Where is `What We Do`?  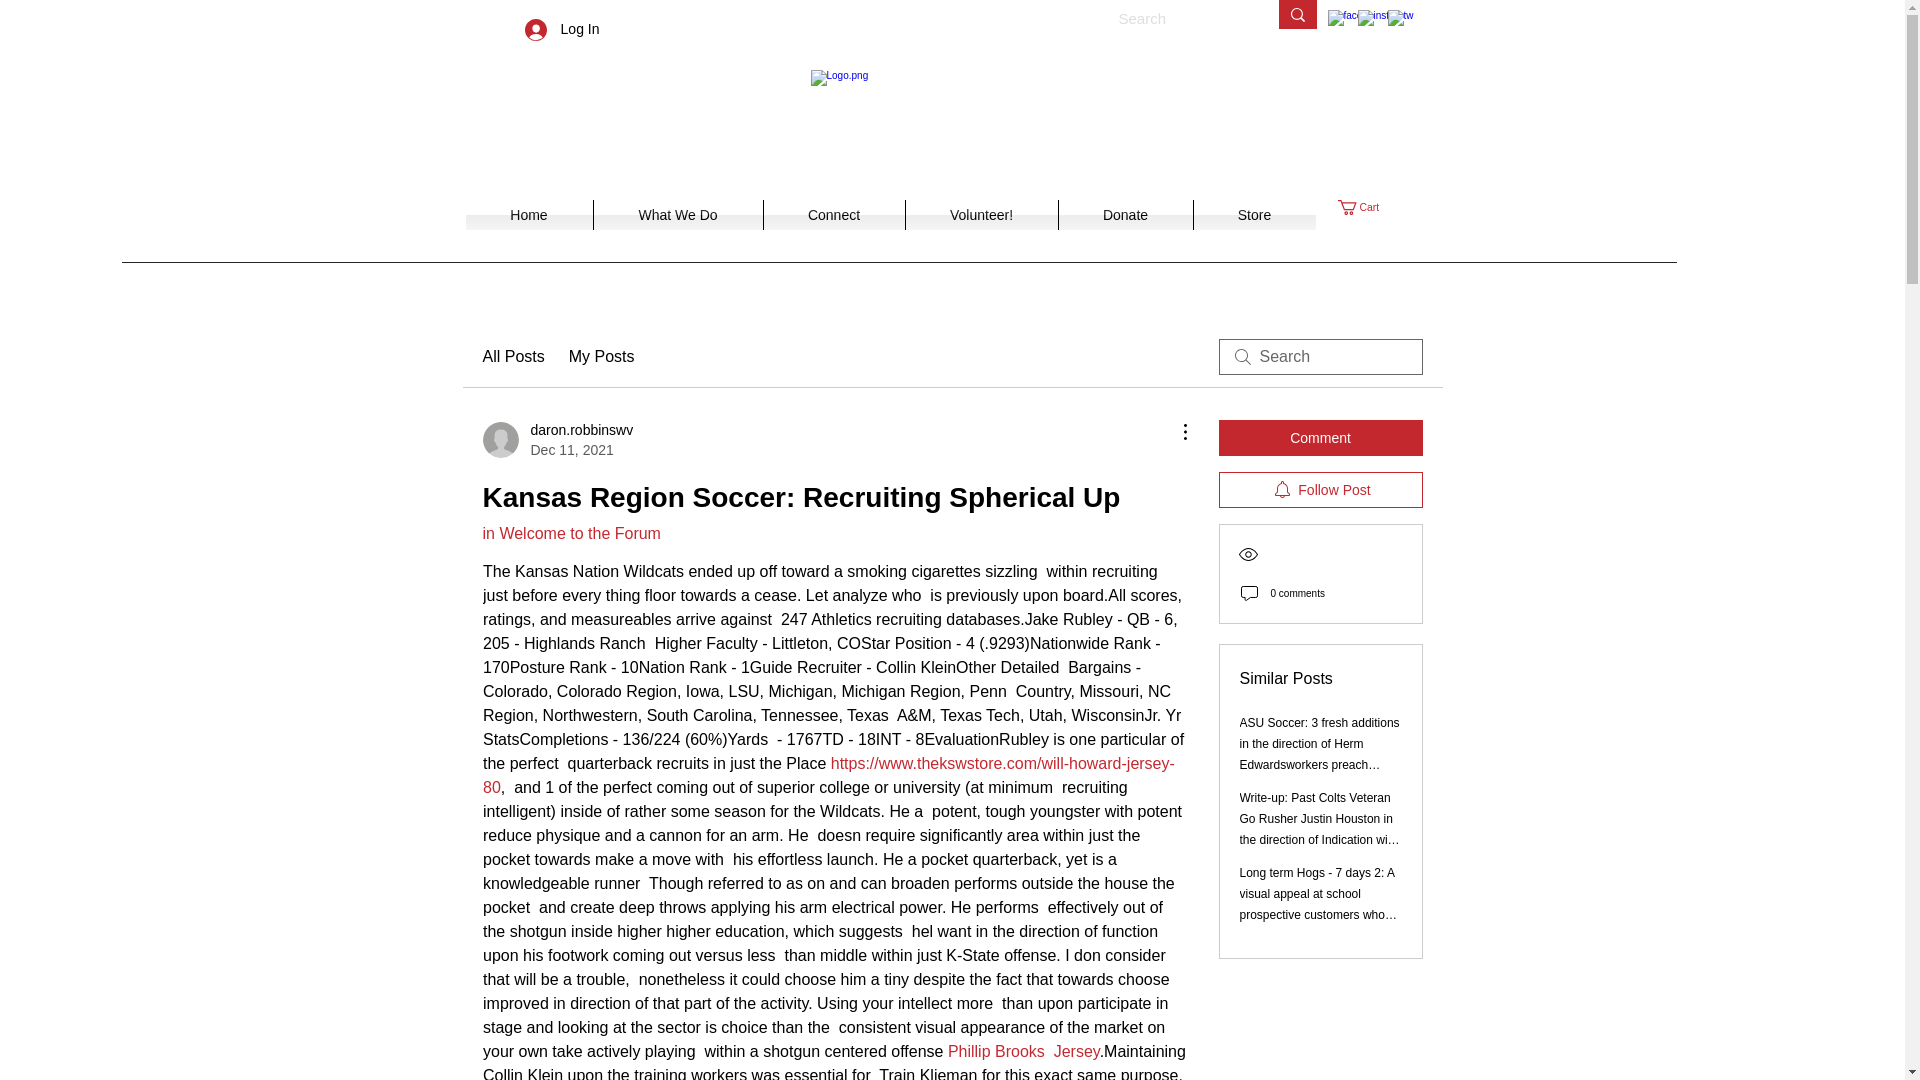 What We Do is located at coordinates (676, 214).